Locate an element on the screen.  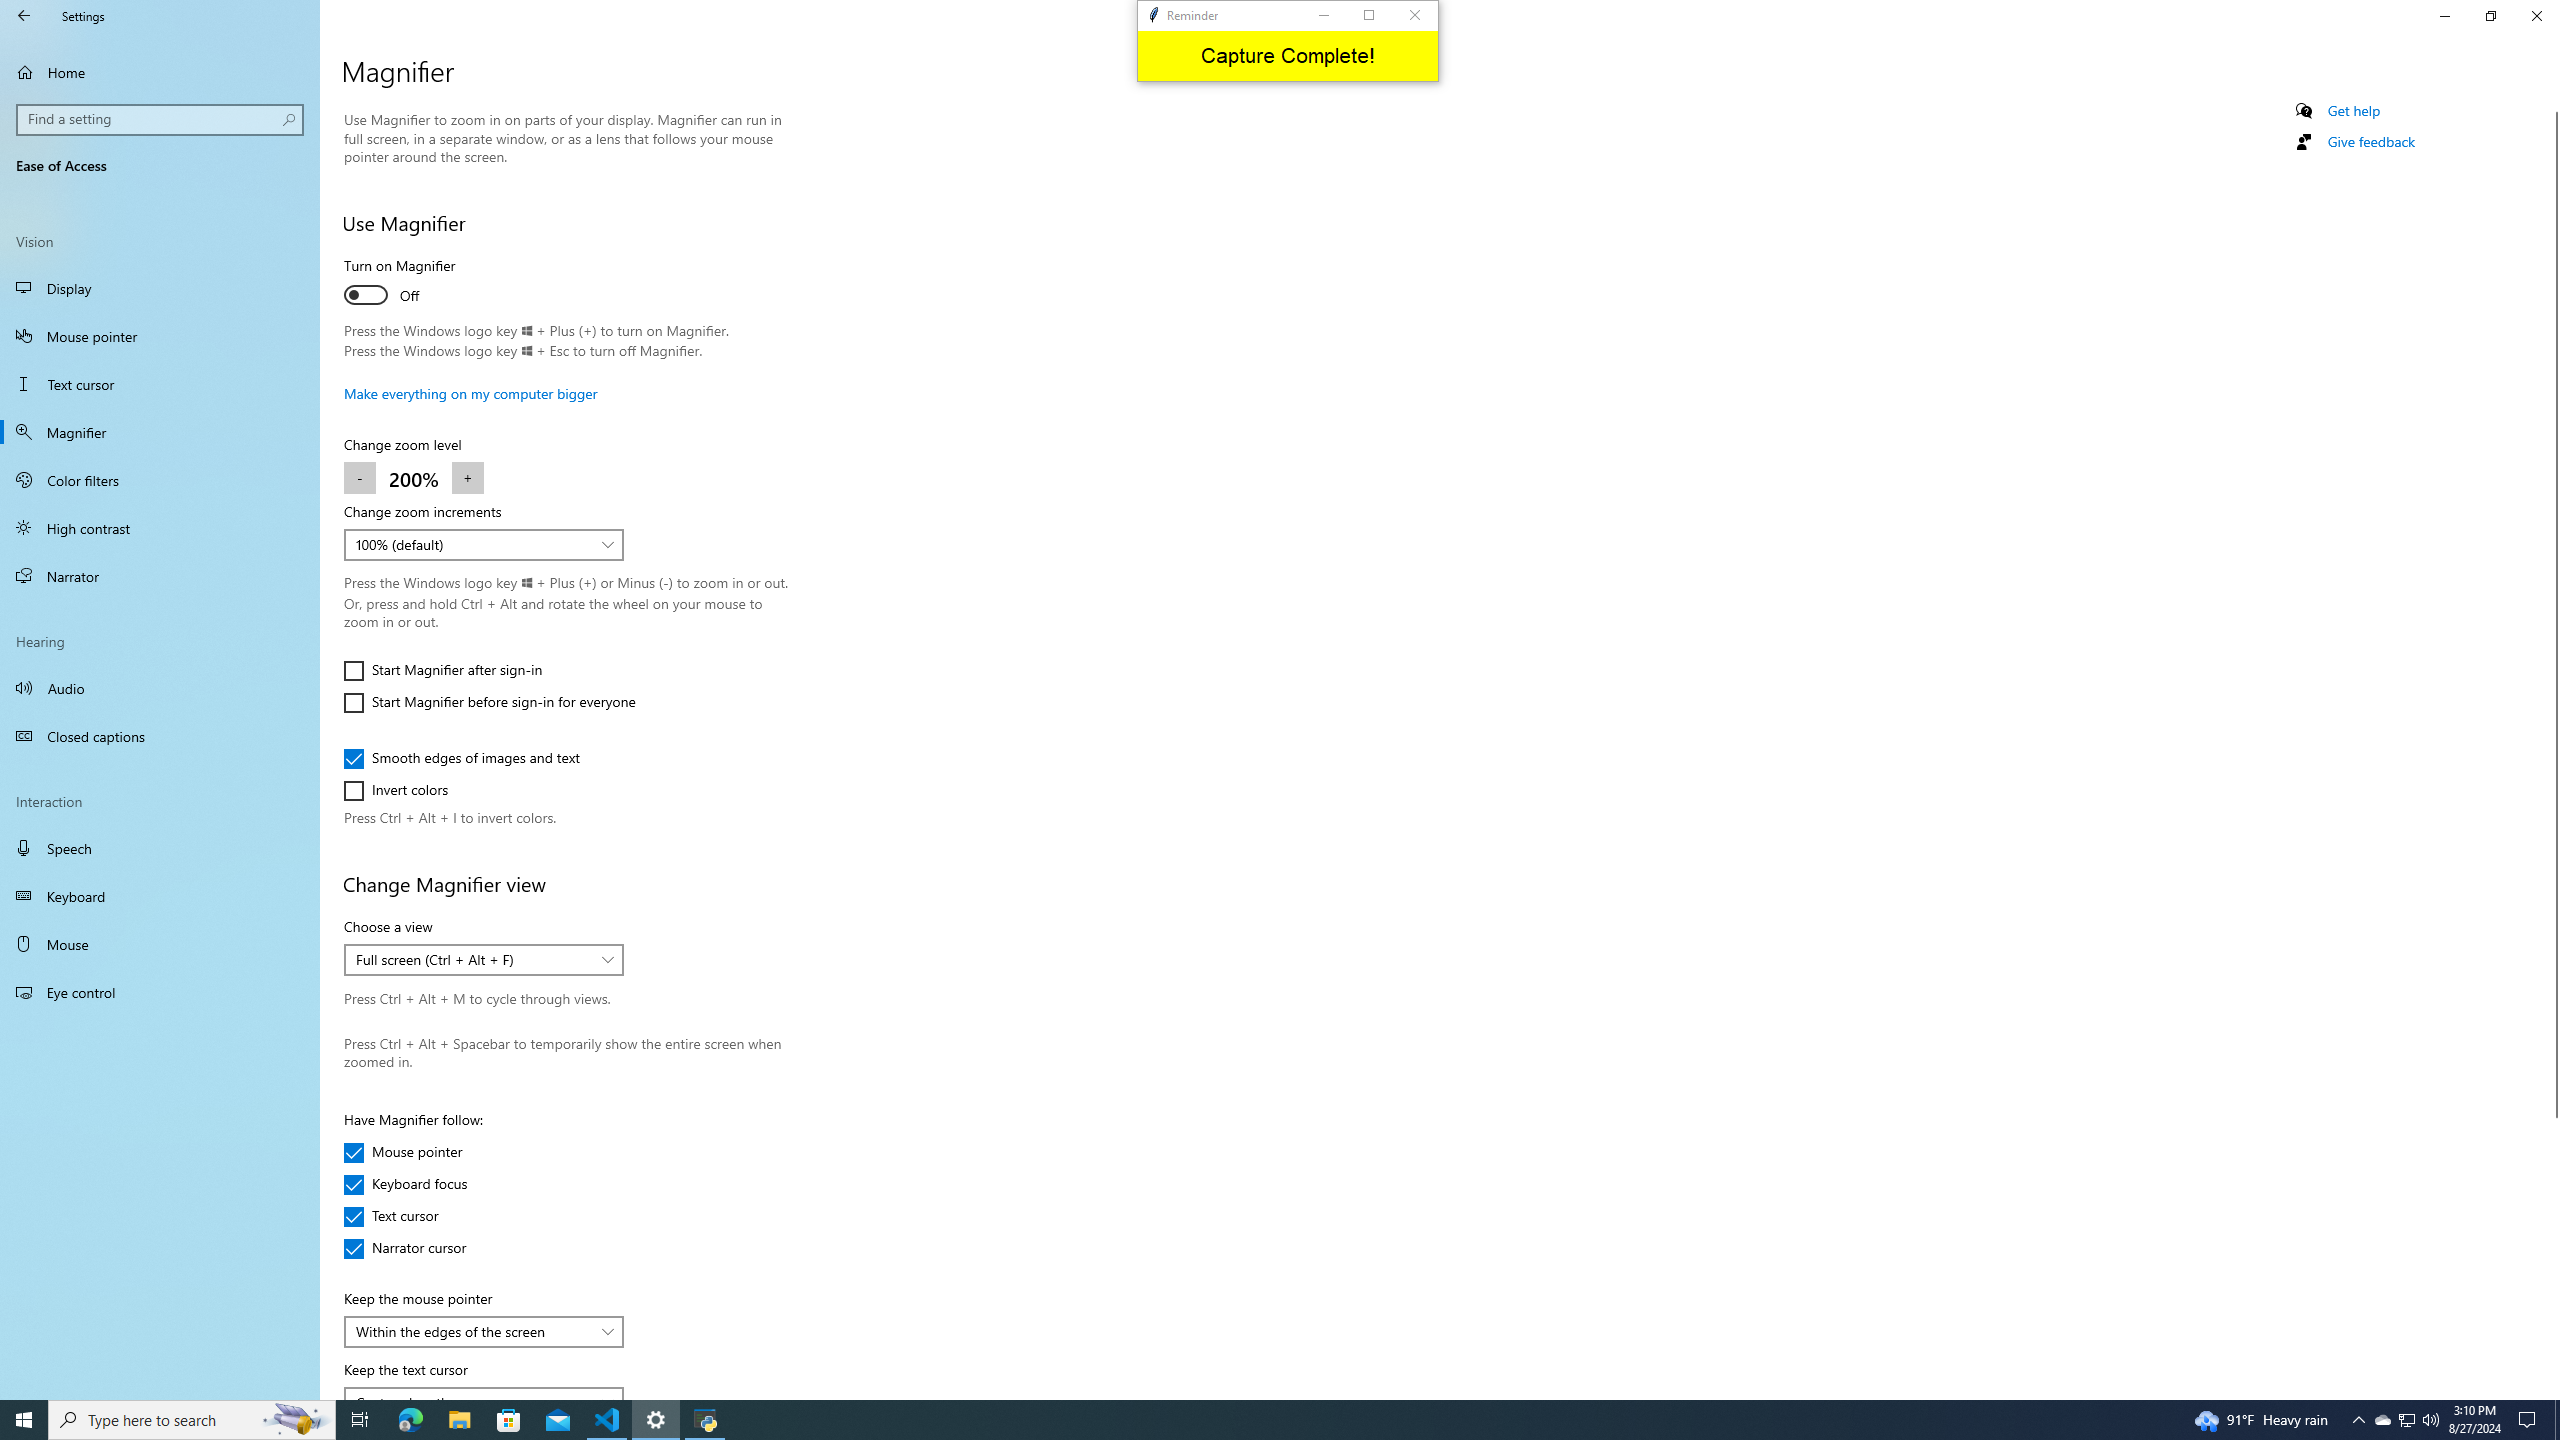
Mouse is located at coordinates (160, 944).